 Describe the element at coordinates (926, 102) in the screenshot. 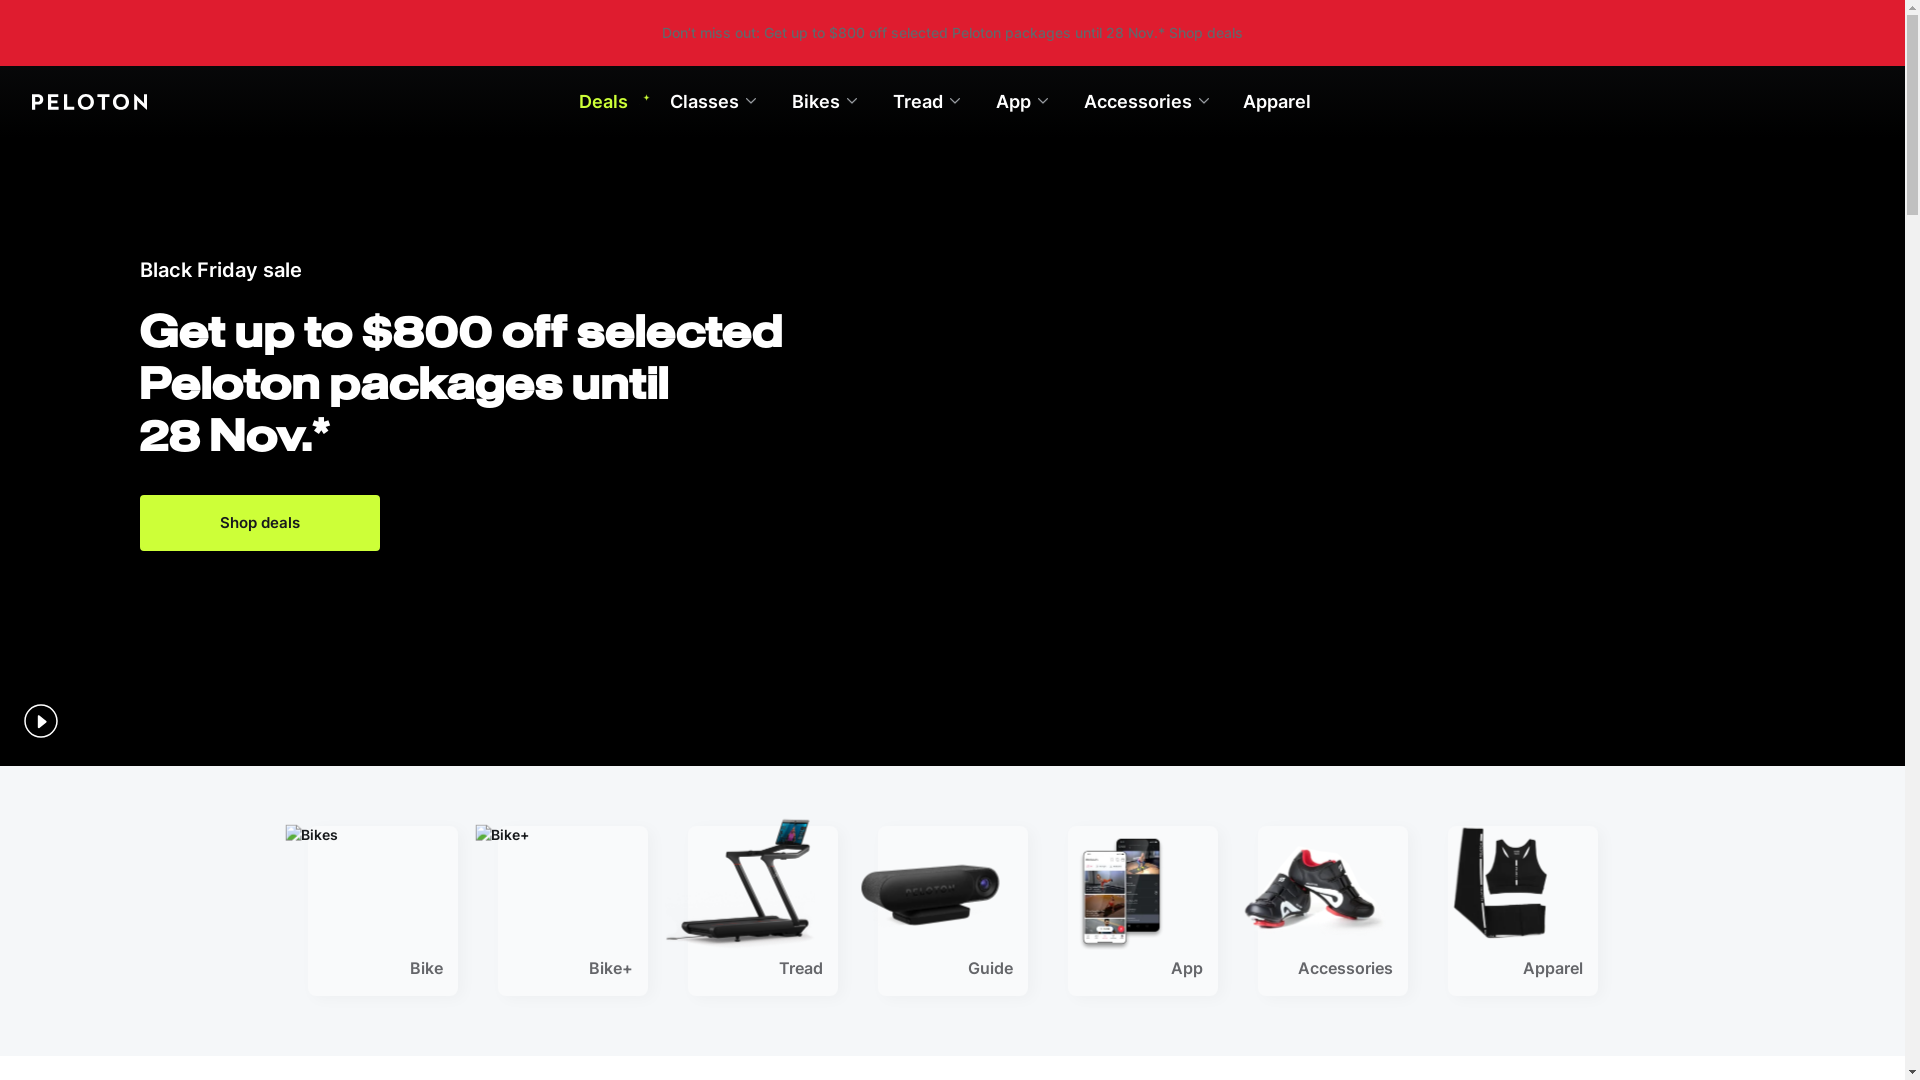

I see `Tread` at that location.